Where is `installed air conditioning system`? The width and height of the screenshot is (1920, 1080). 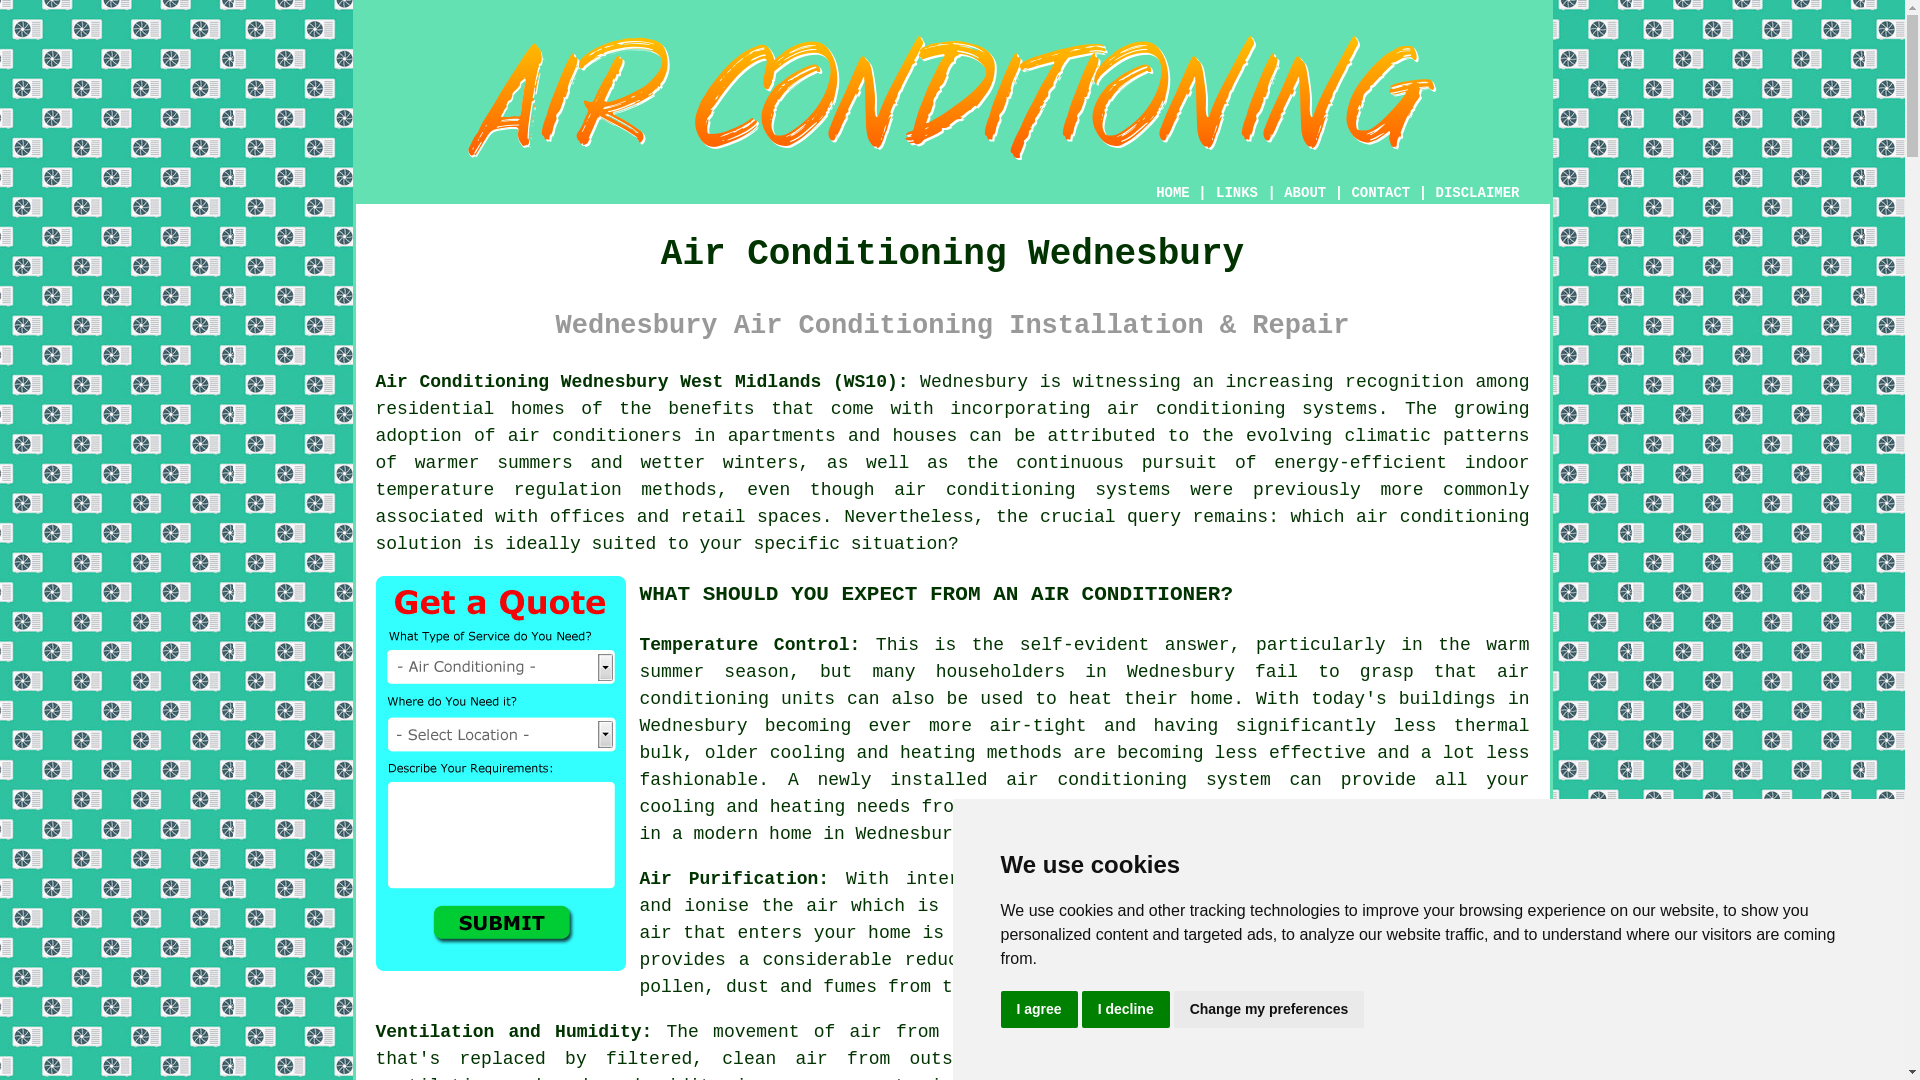
installed air conditioning system is located at coordinates (1080, 780).